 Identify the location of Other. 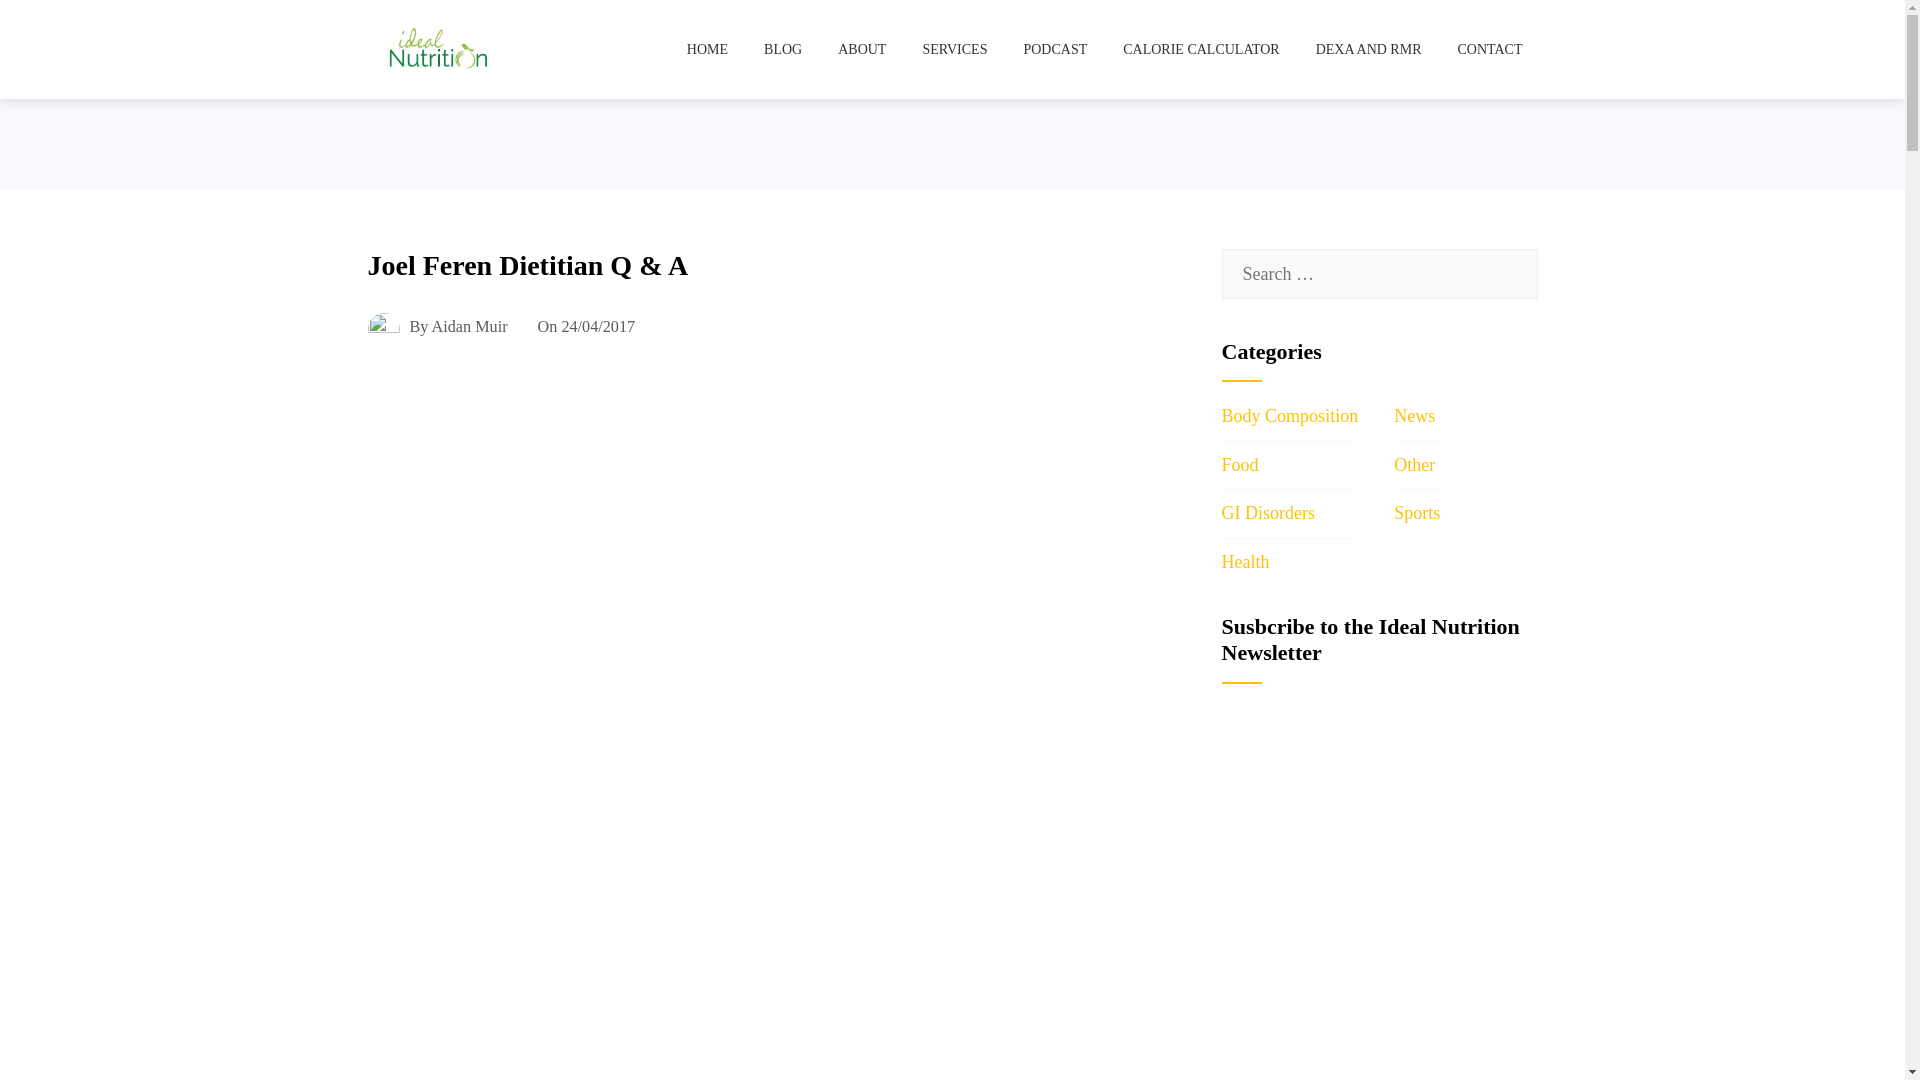
(1414, 464).